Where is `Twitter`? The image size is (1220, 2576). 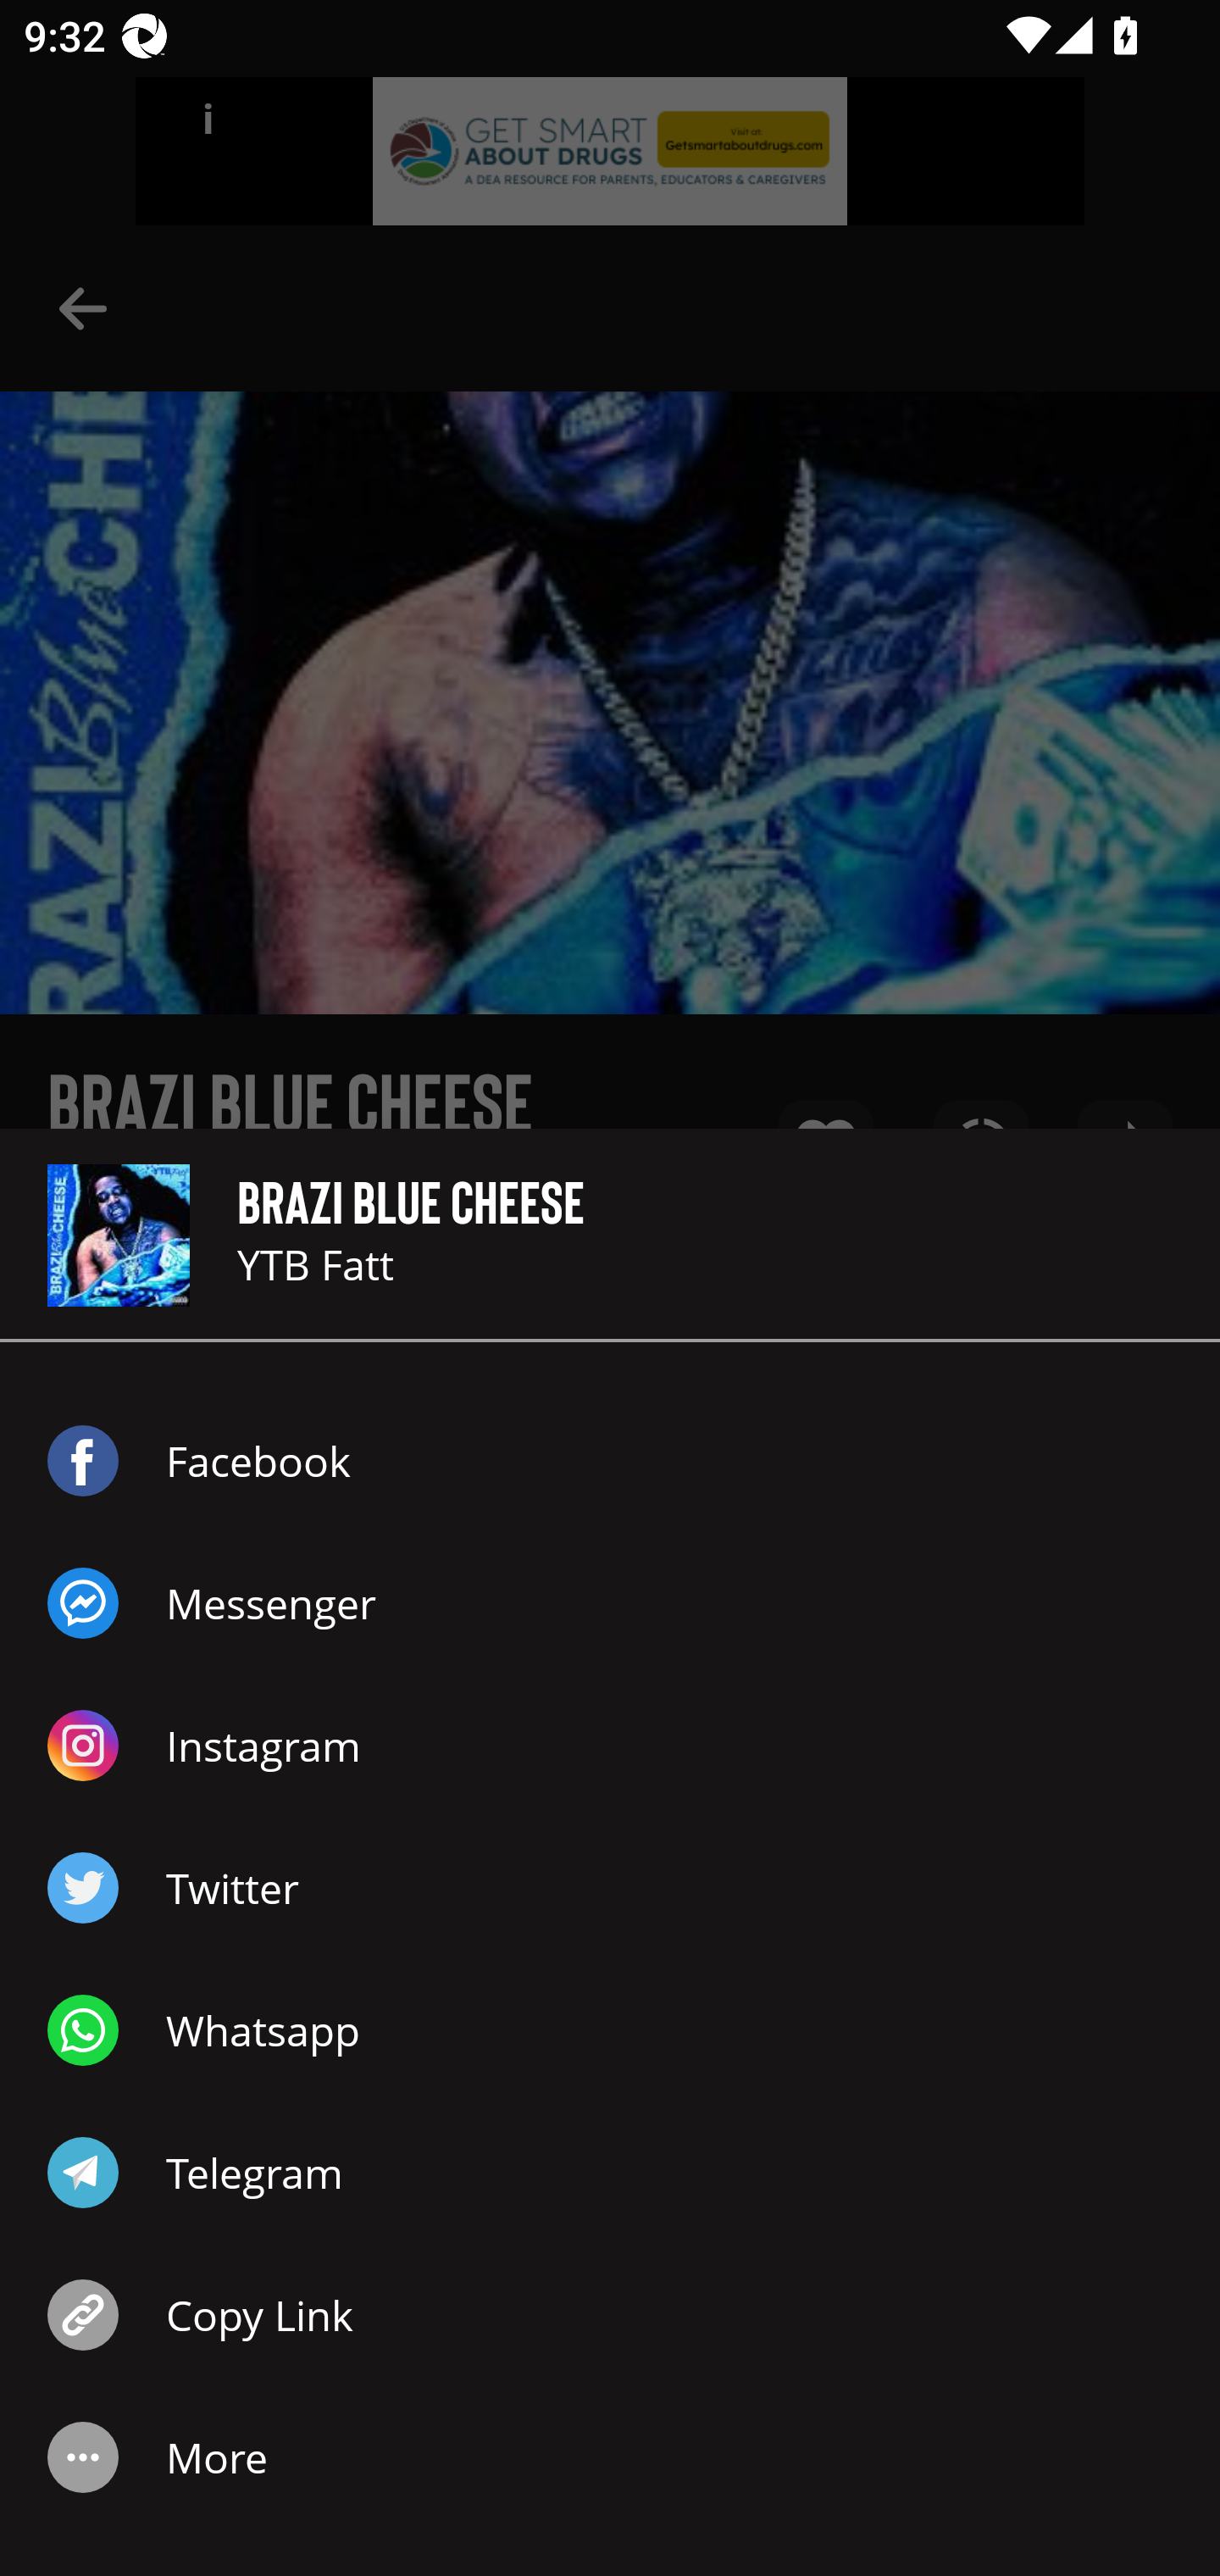
Twitter is located at coordinates (610, 1888).